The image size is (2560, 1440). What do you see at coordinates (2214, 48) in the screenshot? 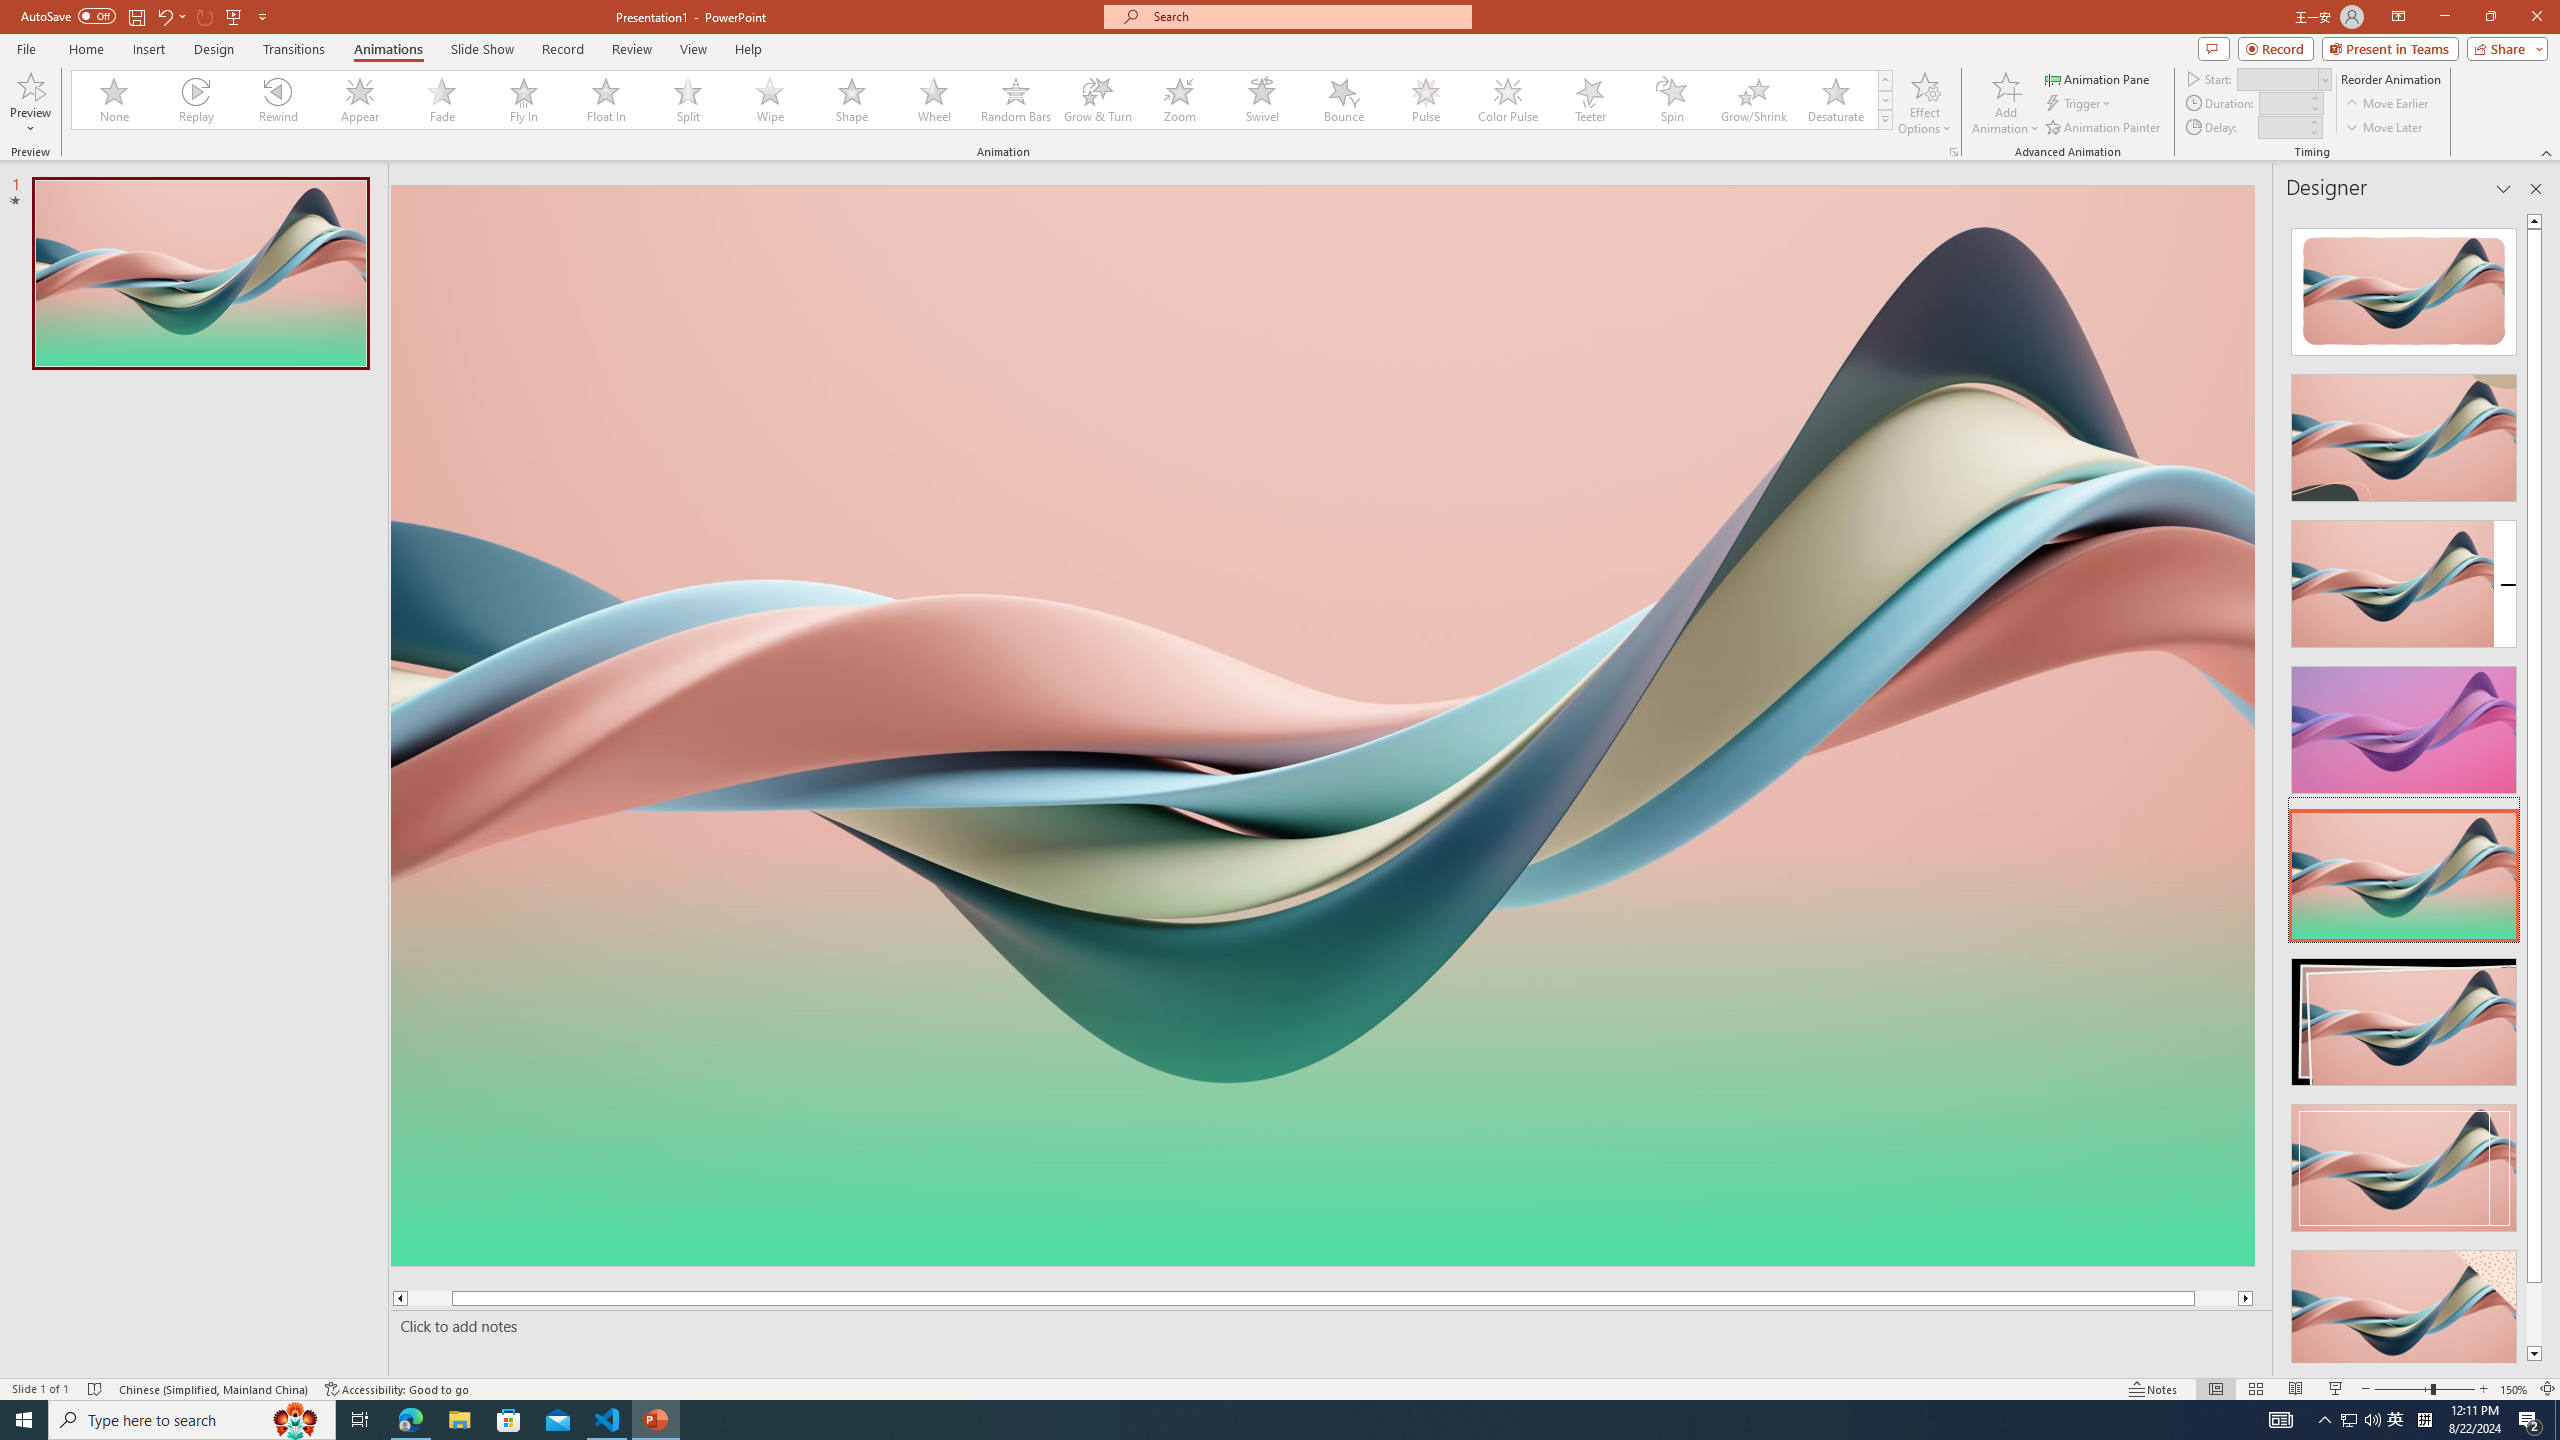
I see `Comments` at bounding box center [2214, 48].